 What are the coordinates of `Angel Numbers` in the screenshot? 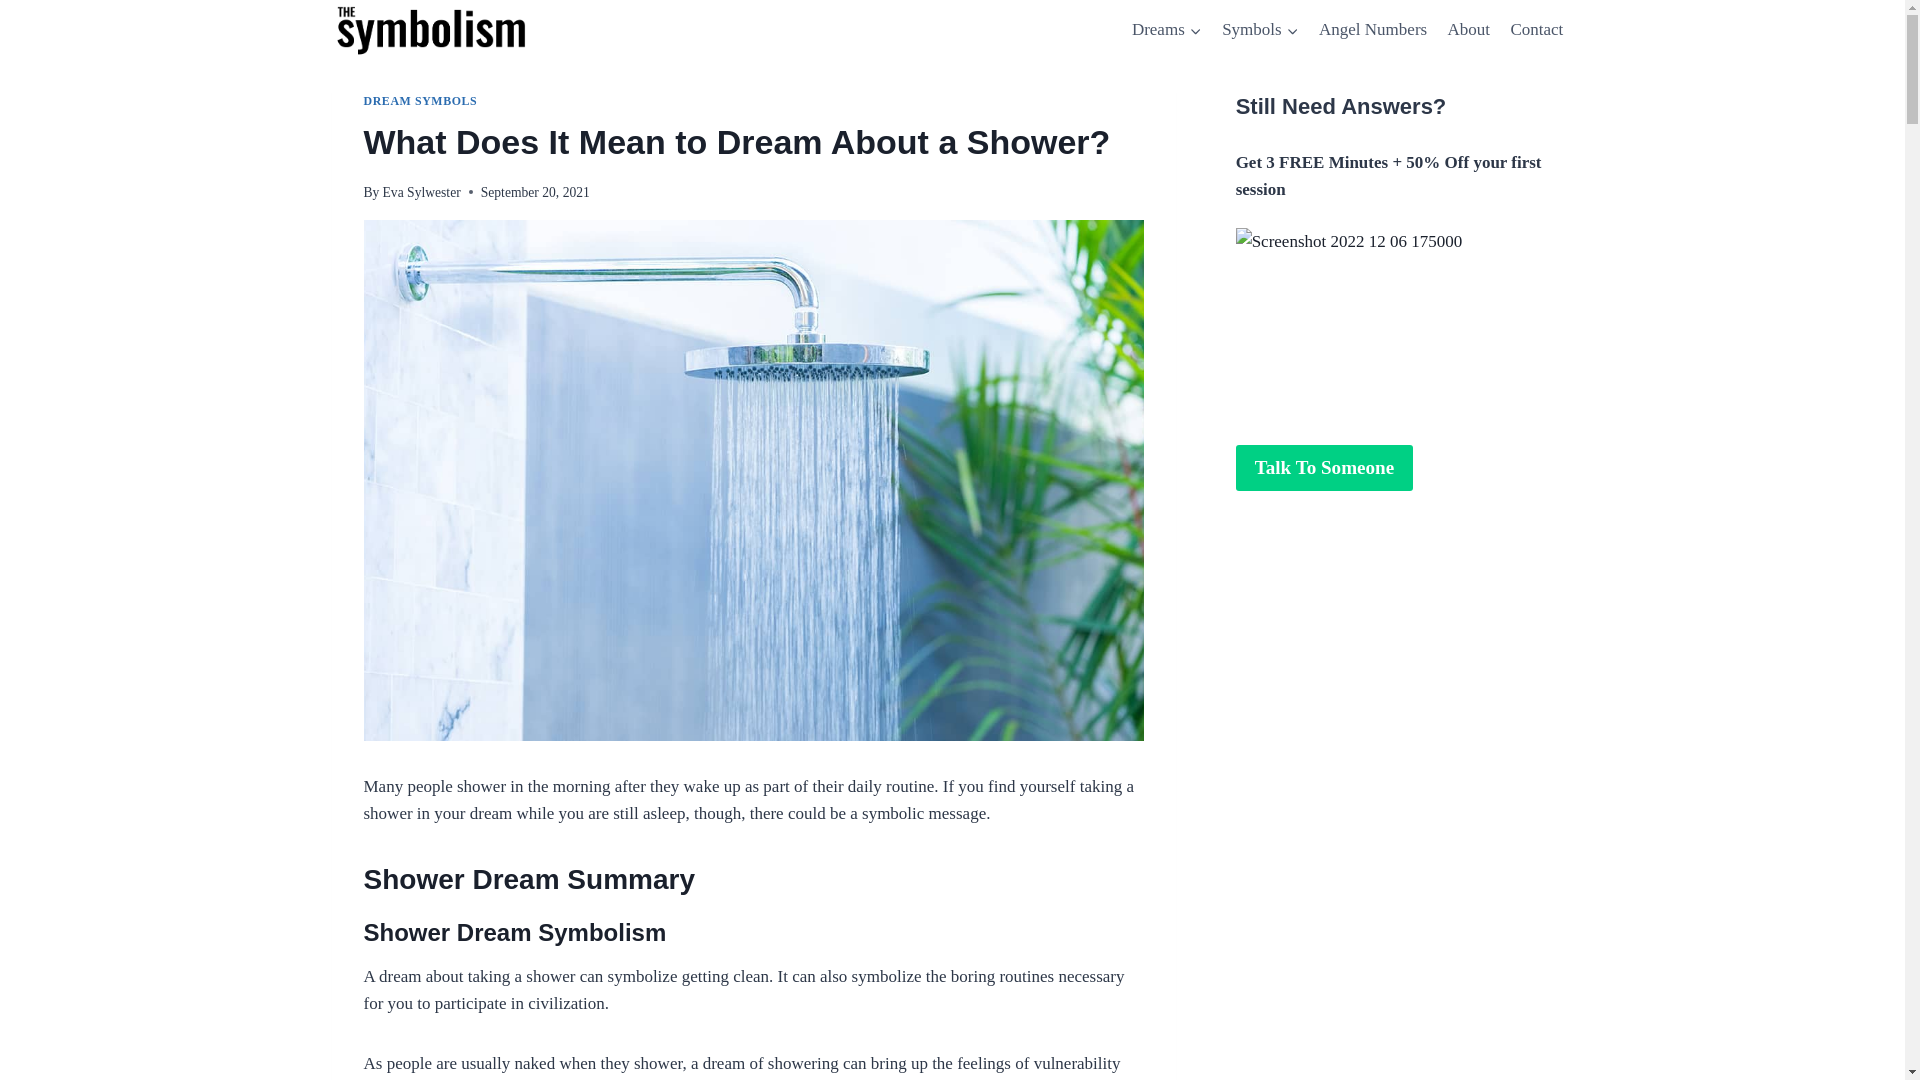 It's located at (1374, 30).